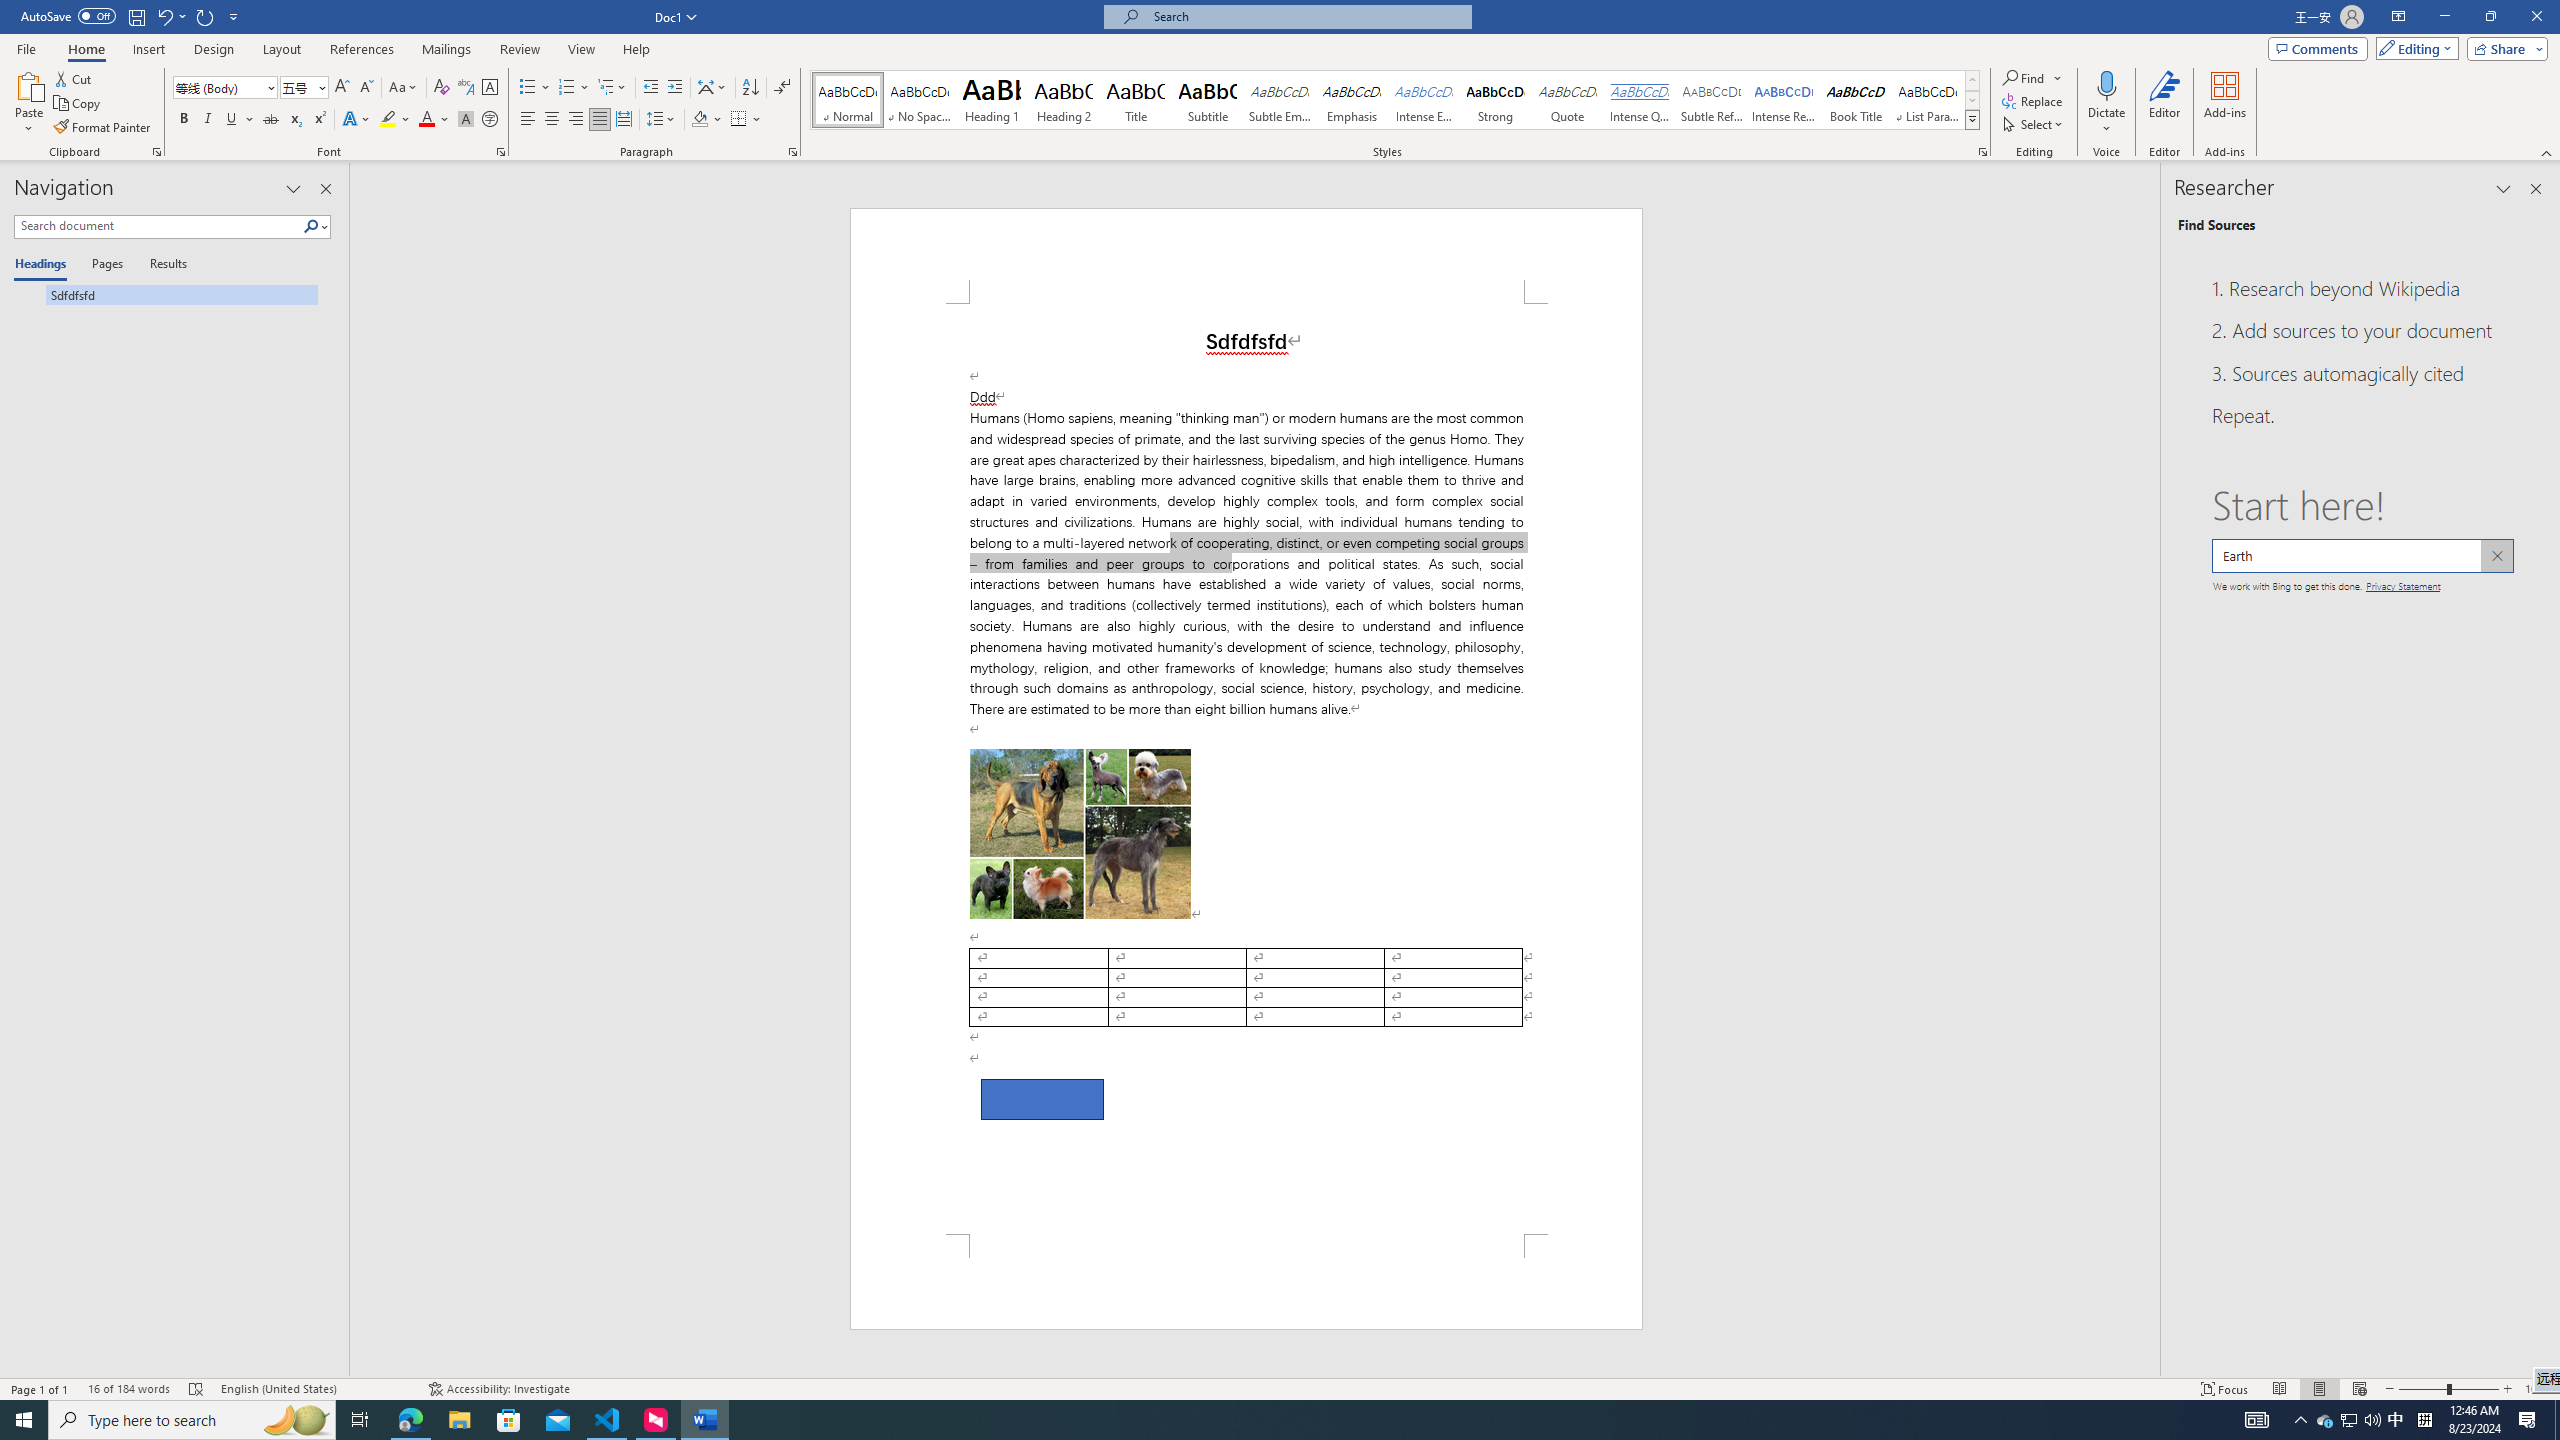  I want to click on Subtle Emphasis, so click(1280, 100).